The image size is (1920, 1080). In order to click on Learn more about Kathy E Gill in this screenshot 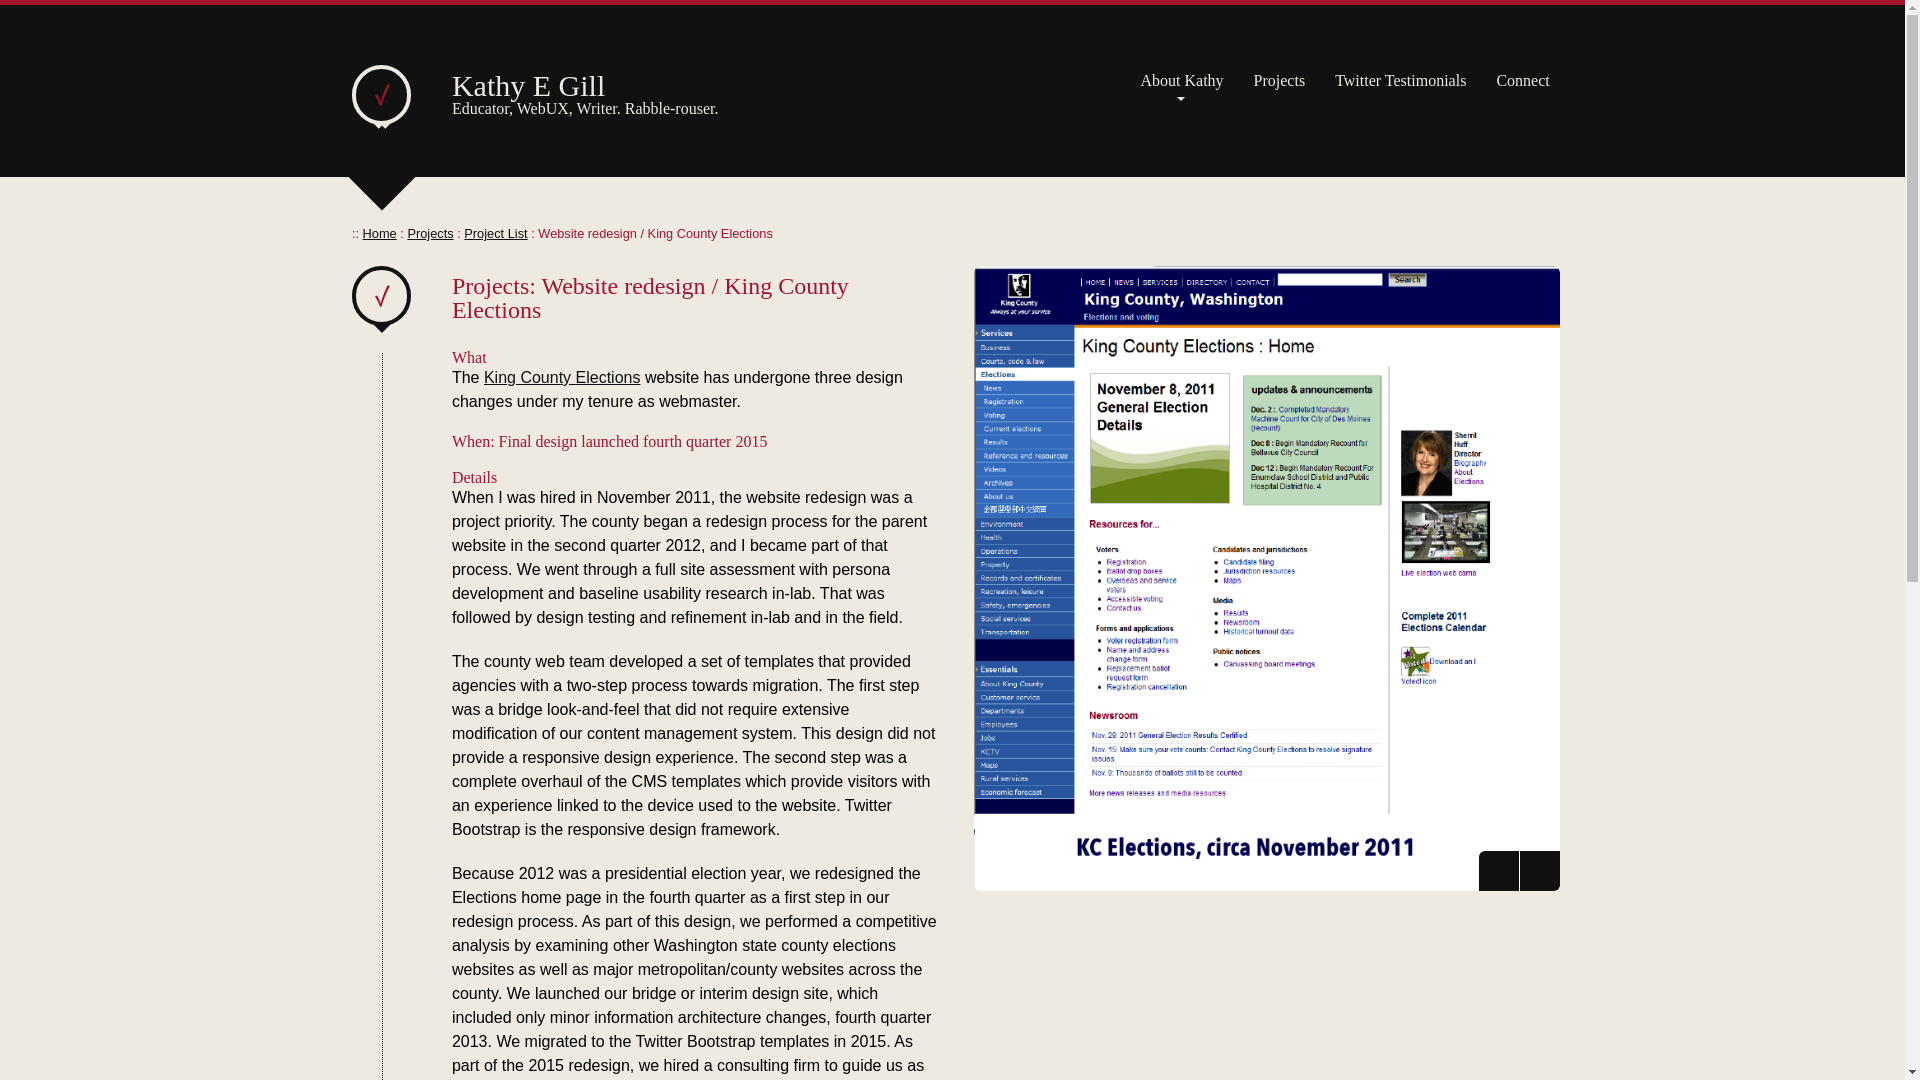, I will do `click(1181, 80)`.